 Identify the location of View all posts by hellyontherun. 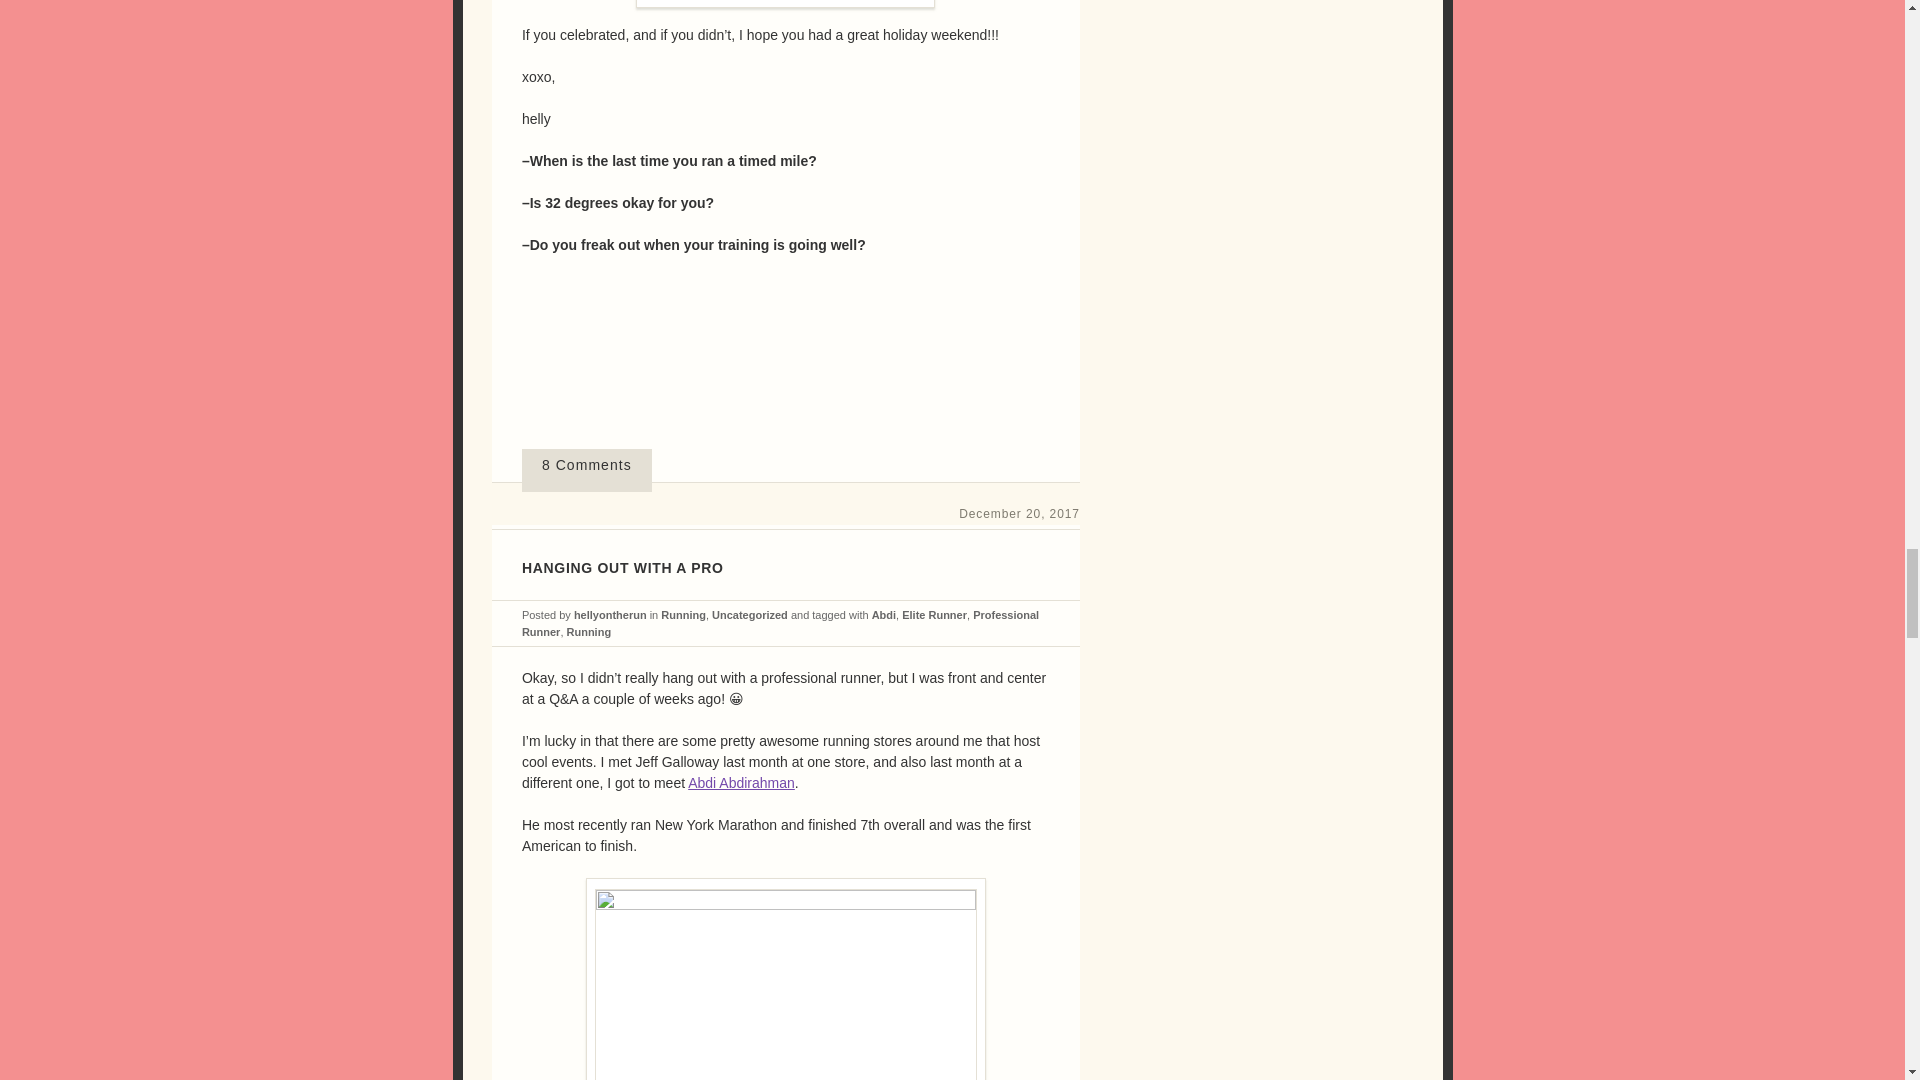
(610, 615).